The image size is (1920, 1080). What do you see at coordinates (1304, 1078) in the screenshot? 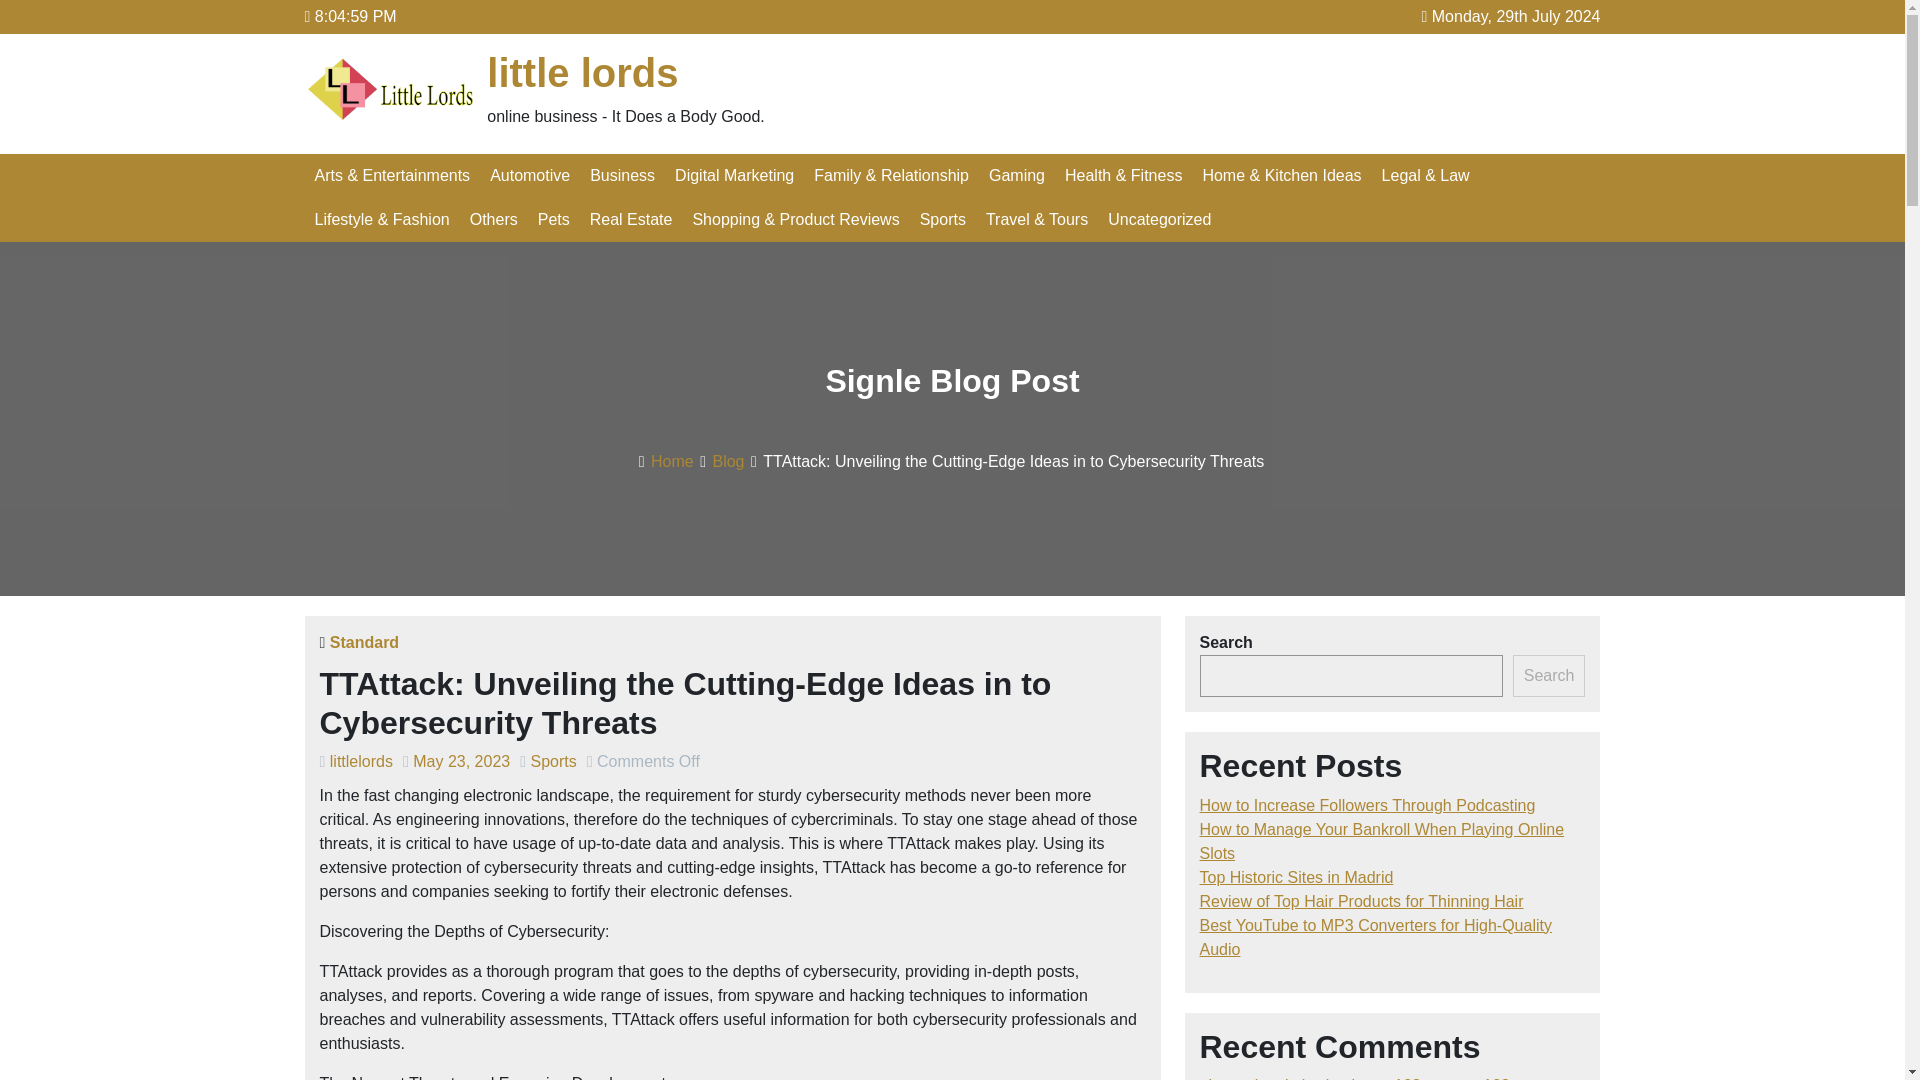
I see `tokek win` at bounding box center [1304, 1078].